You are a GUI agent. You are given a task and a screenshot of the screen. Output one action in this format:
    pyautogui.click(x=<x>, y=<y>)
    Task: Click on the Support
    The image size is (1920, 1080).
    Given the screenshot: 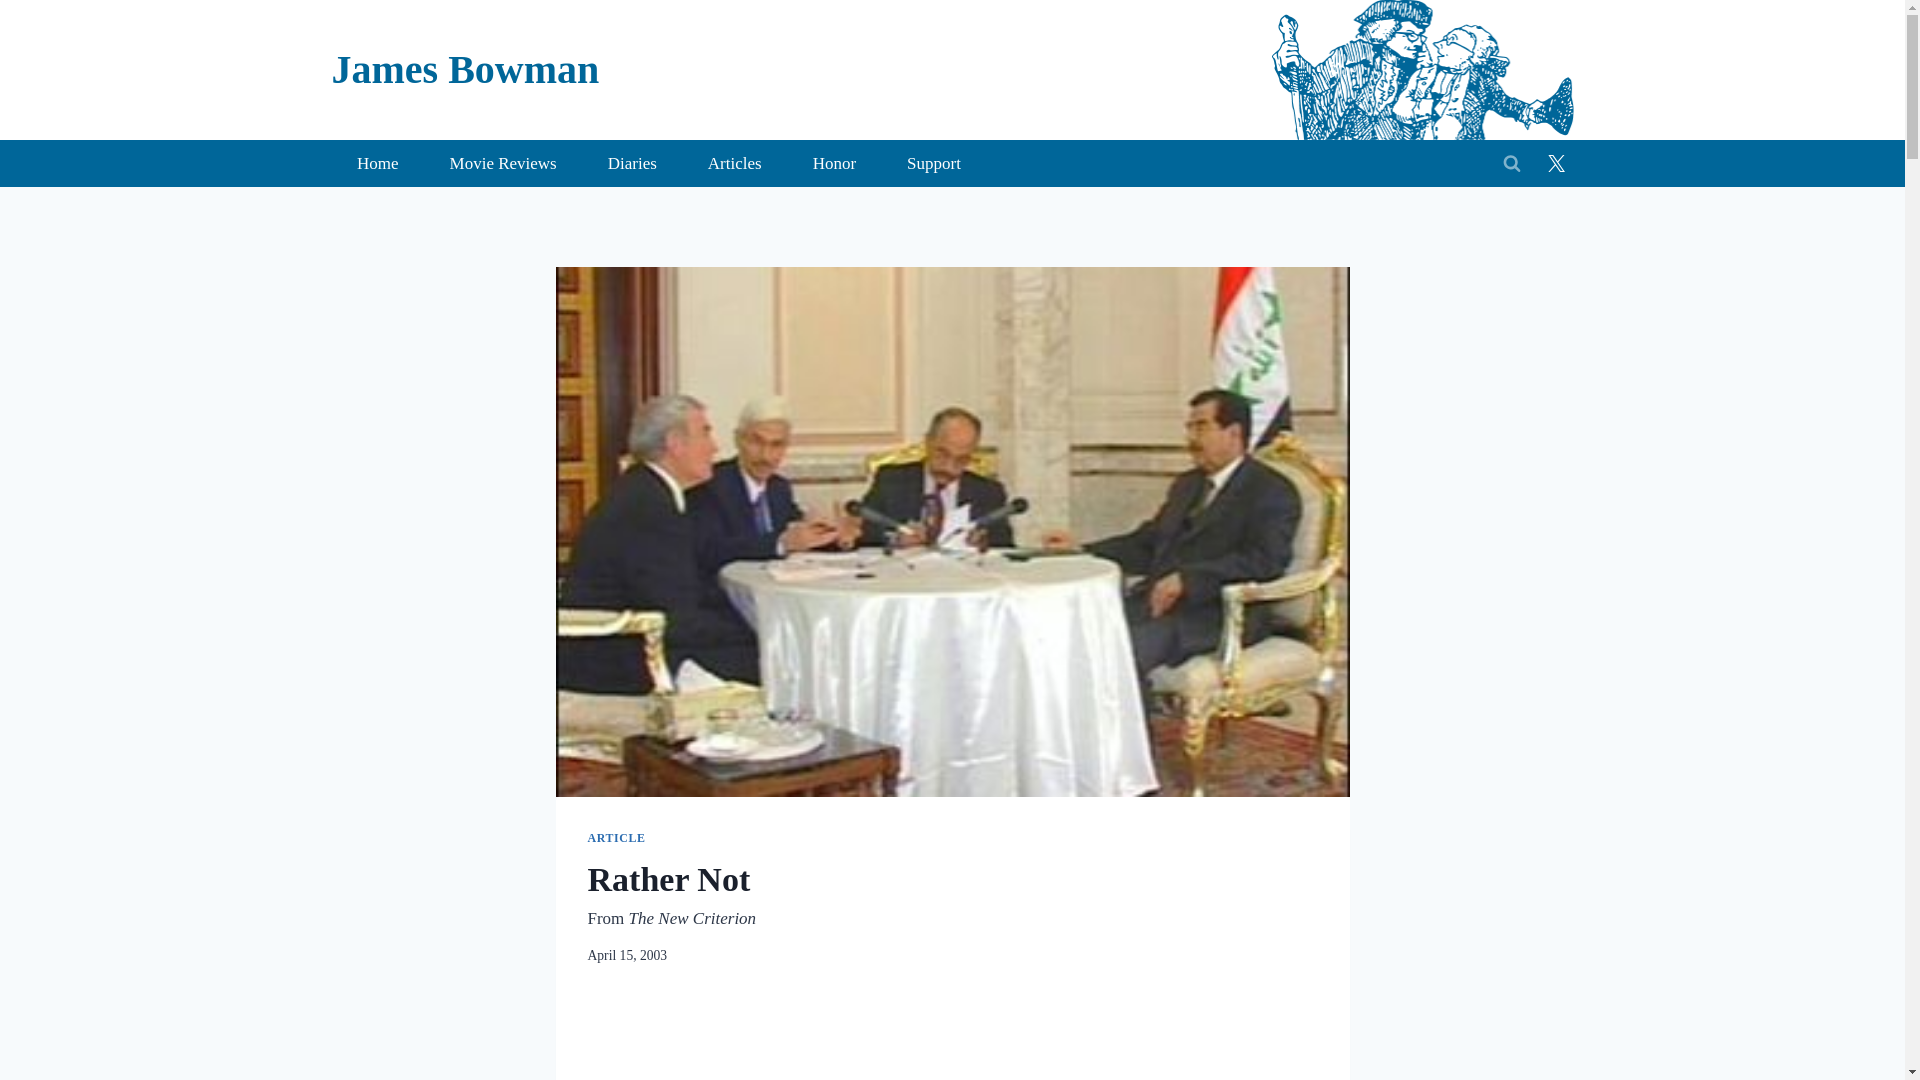 What is the action you would take?
    pyautogui.click(x=934, y=164)
    